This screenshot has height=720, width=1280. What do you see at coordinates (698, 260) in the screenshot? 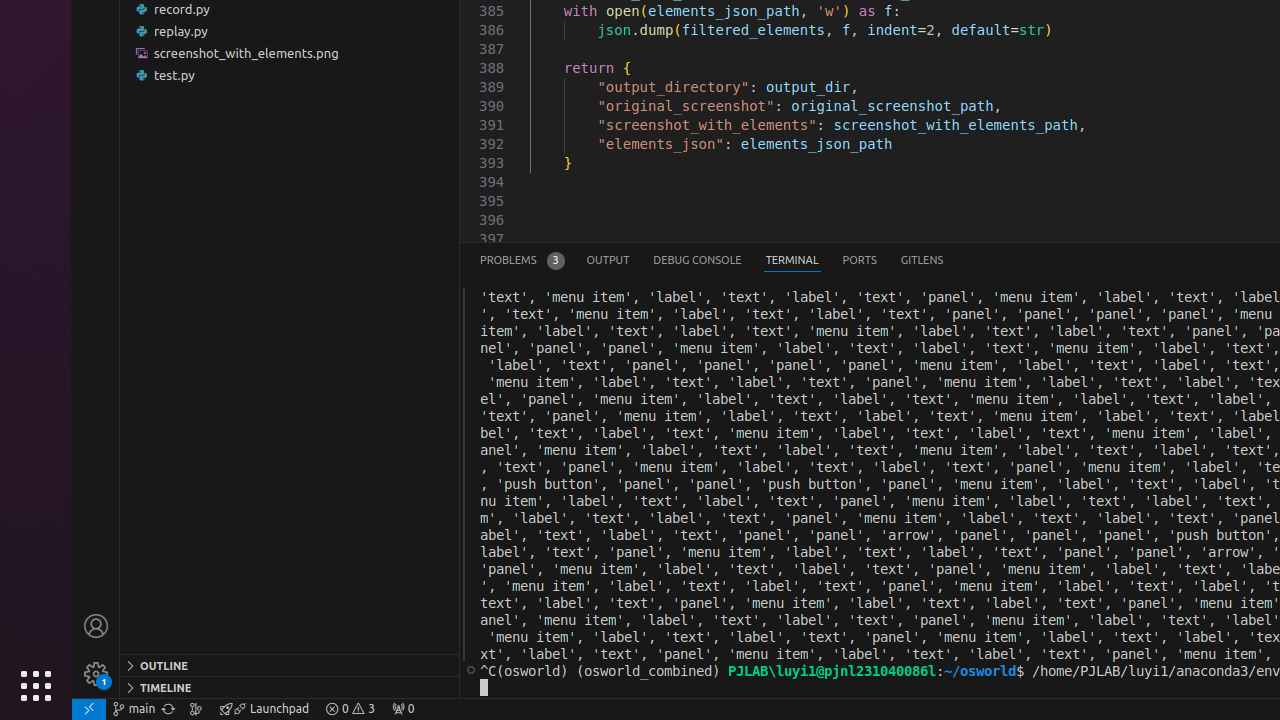
I see `Debug Console (Ctrl+Shift+Y)` at bounding box center [698, 260].